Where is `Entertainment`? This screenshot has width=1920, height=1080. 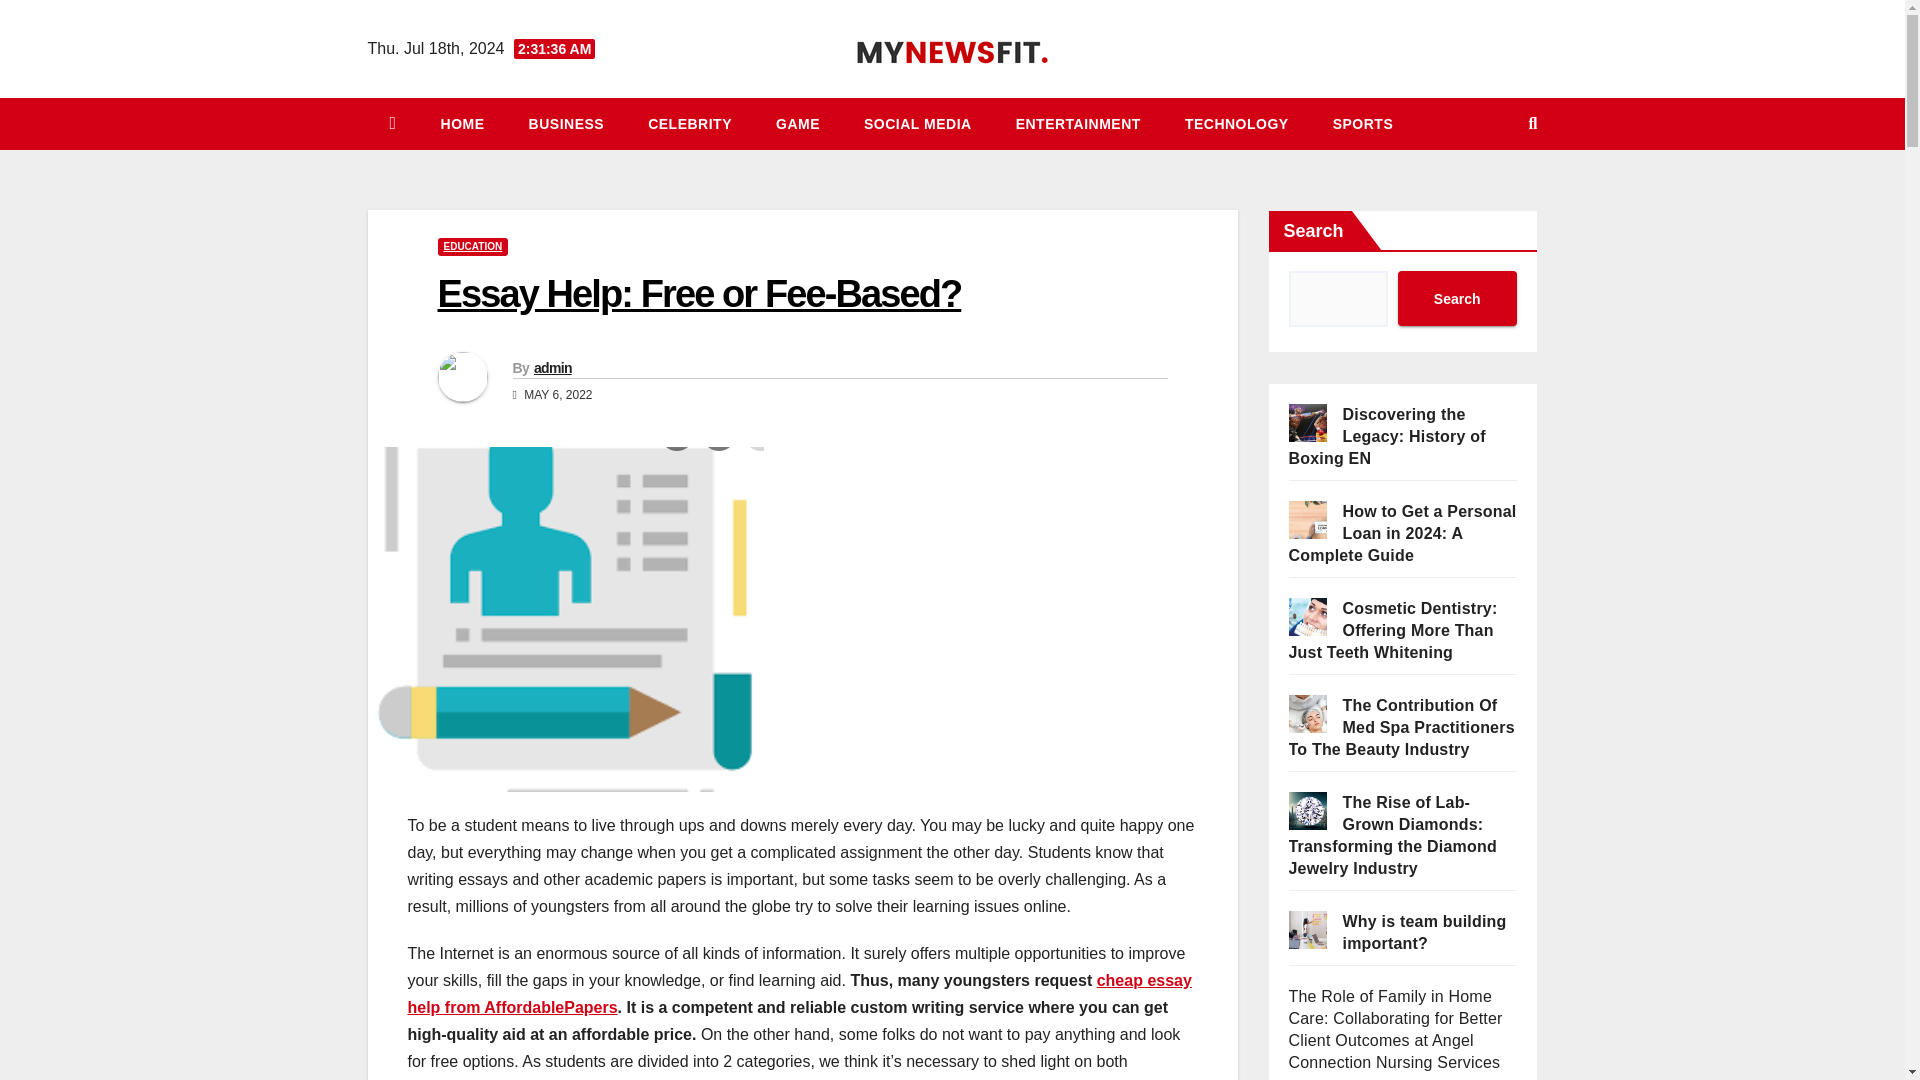
Entertainment is located at coordinates (1078, 124).